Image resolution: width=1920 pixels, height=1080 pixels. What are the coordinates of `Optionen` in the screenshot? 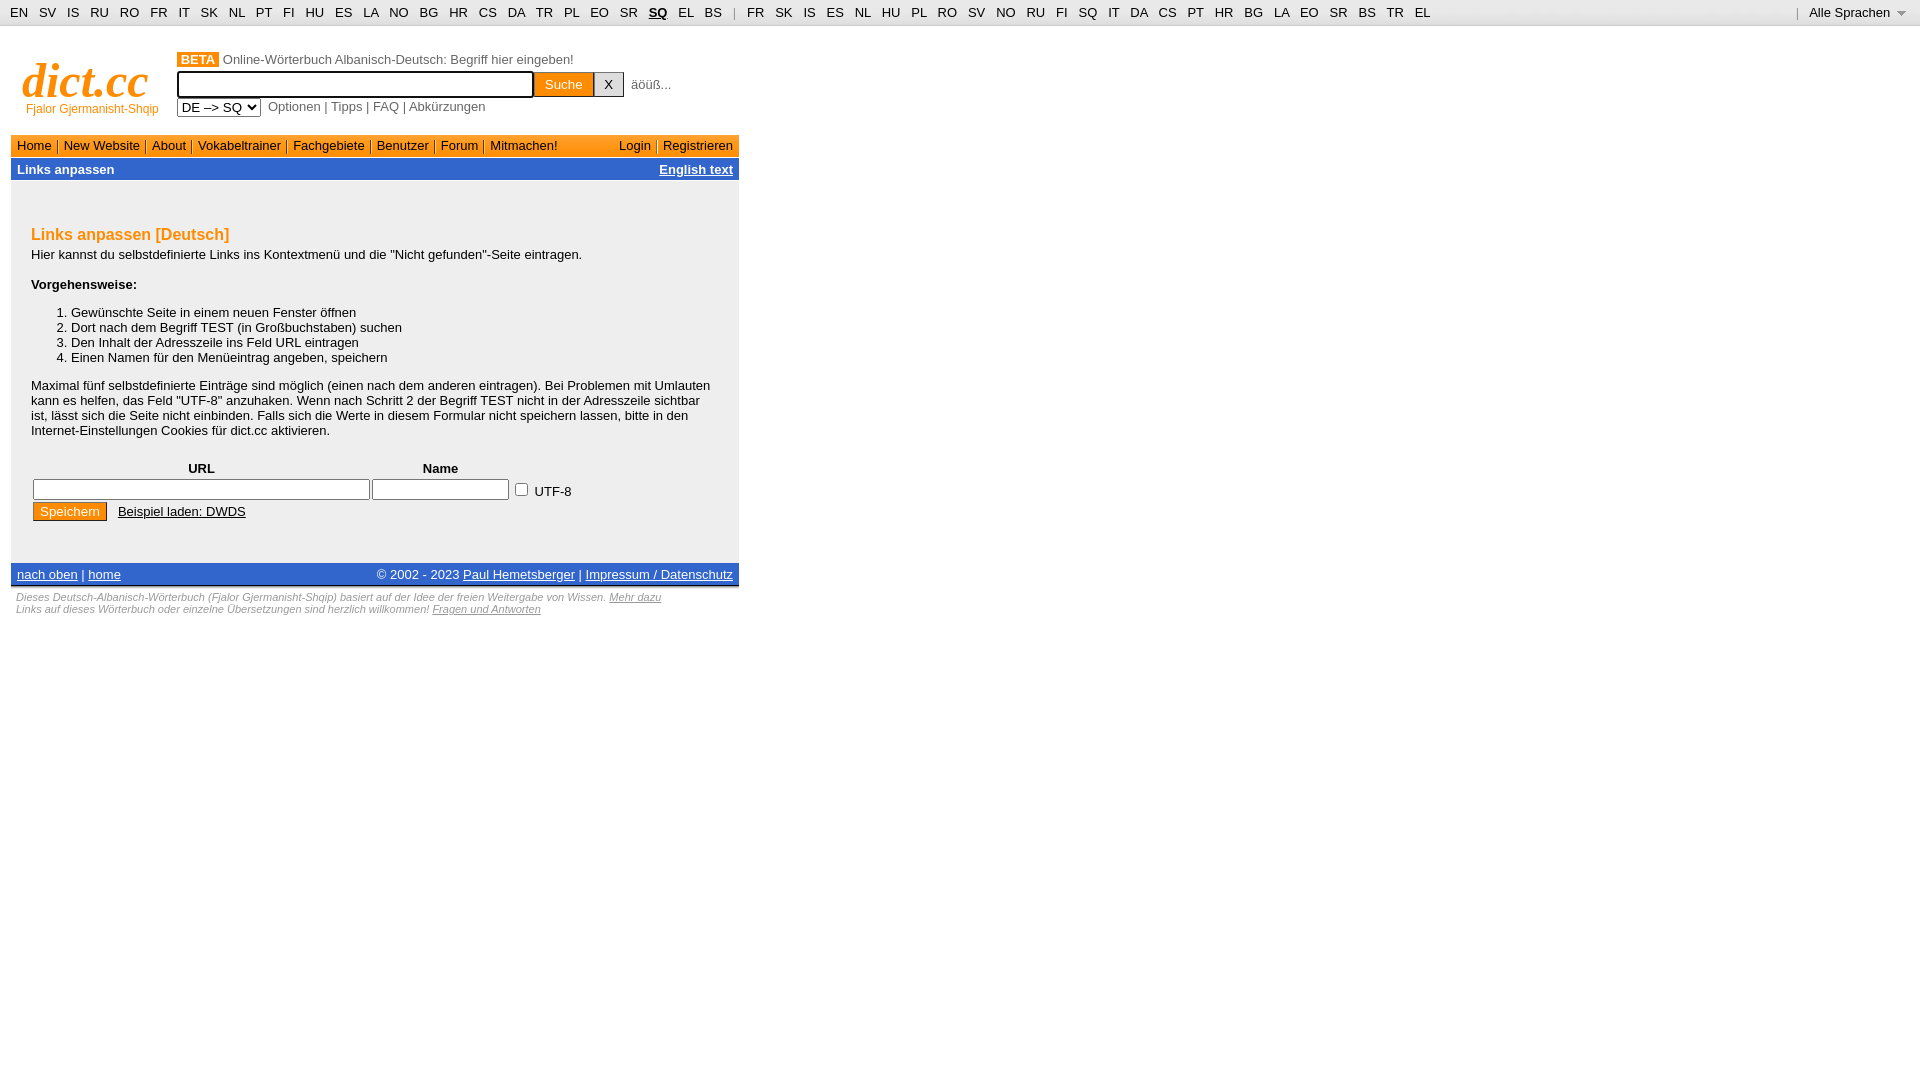 It's located at (294, 106).